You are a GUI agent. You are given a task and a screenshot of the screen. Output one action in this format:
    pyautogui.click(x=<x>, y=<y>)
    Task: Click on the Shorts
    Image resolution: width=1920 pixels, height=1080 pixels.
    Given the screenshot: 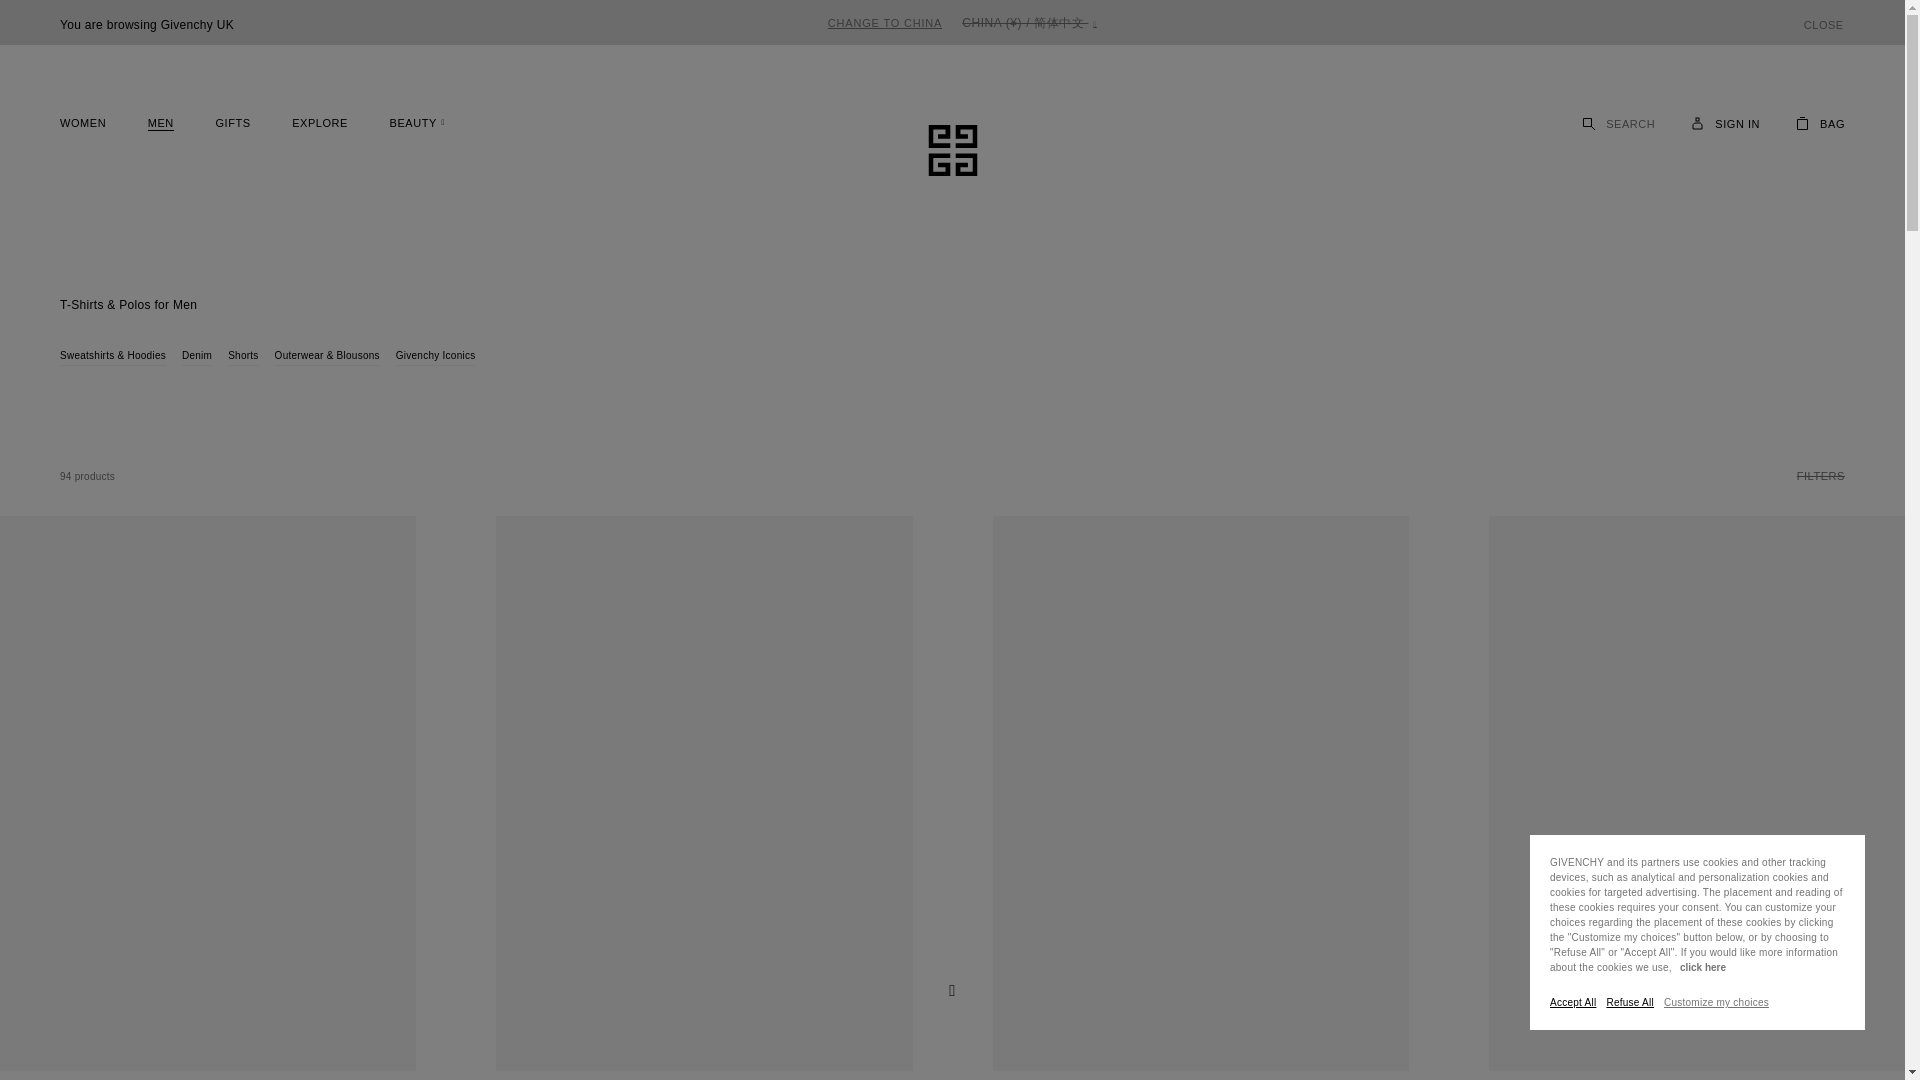 What is the action you would take?
    pyautogui.click(x=242, y=358)
    